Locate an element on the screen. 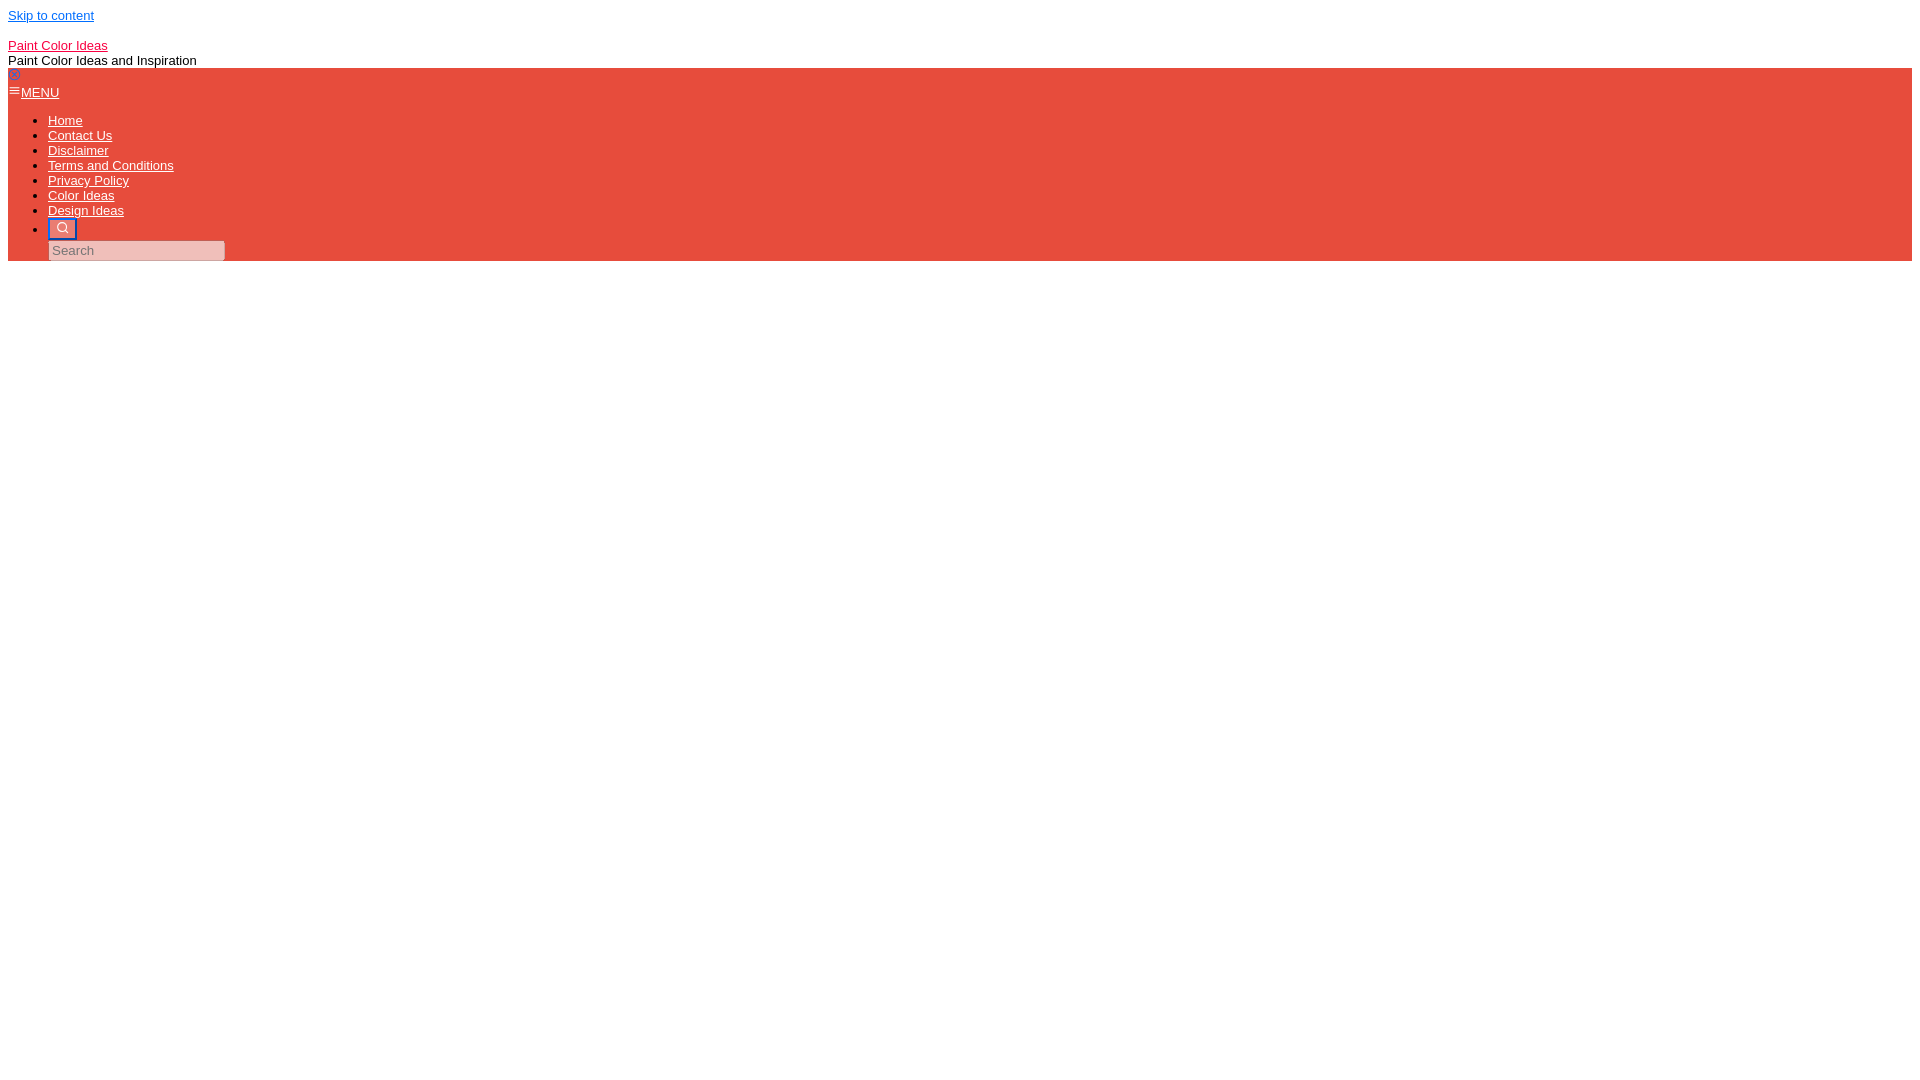  Disclaimer is located at coordinates (78, 150).